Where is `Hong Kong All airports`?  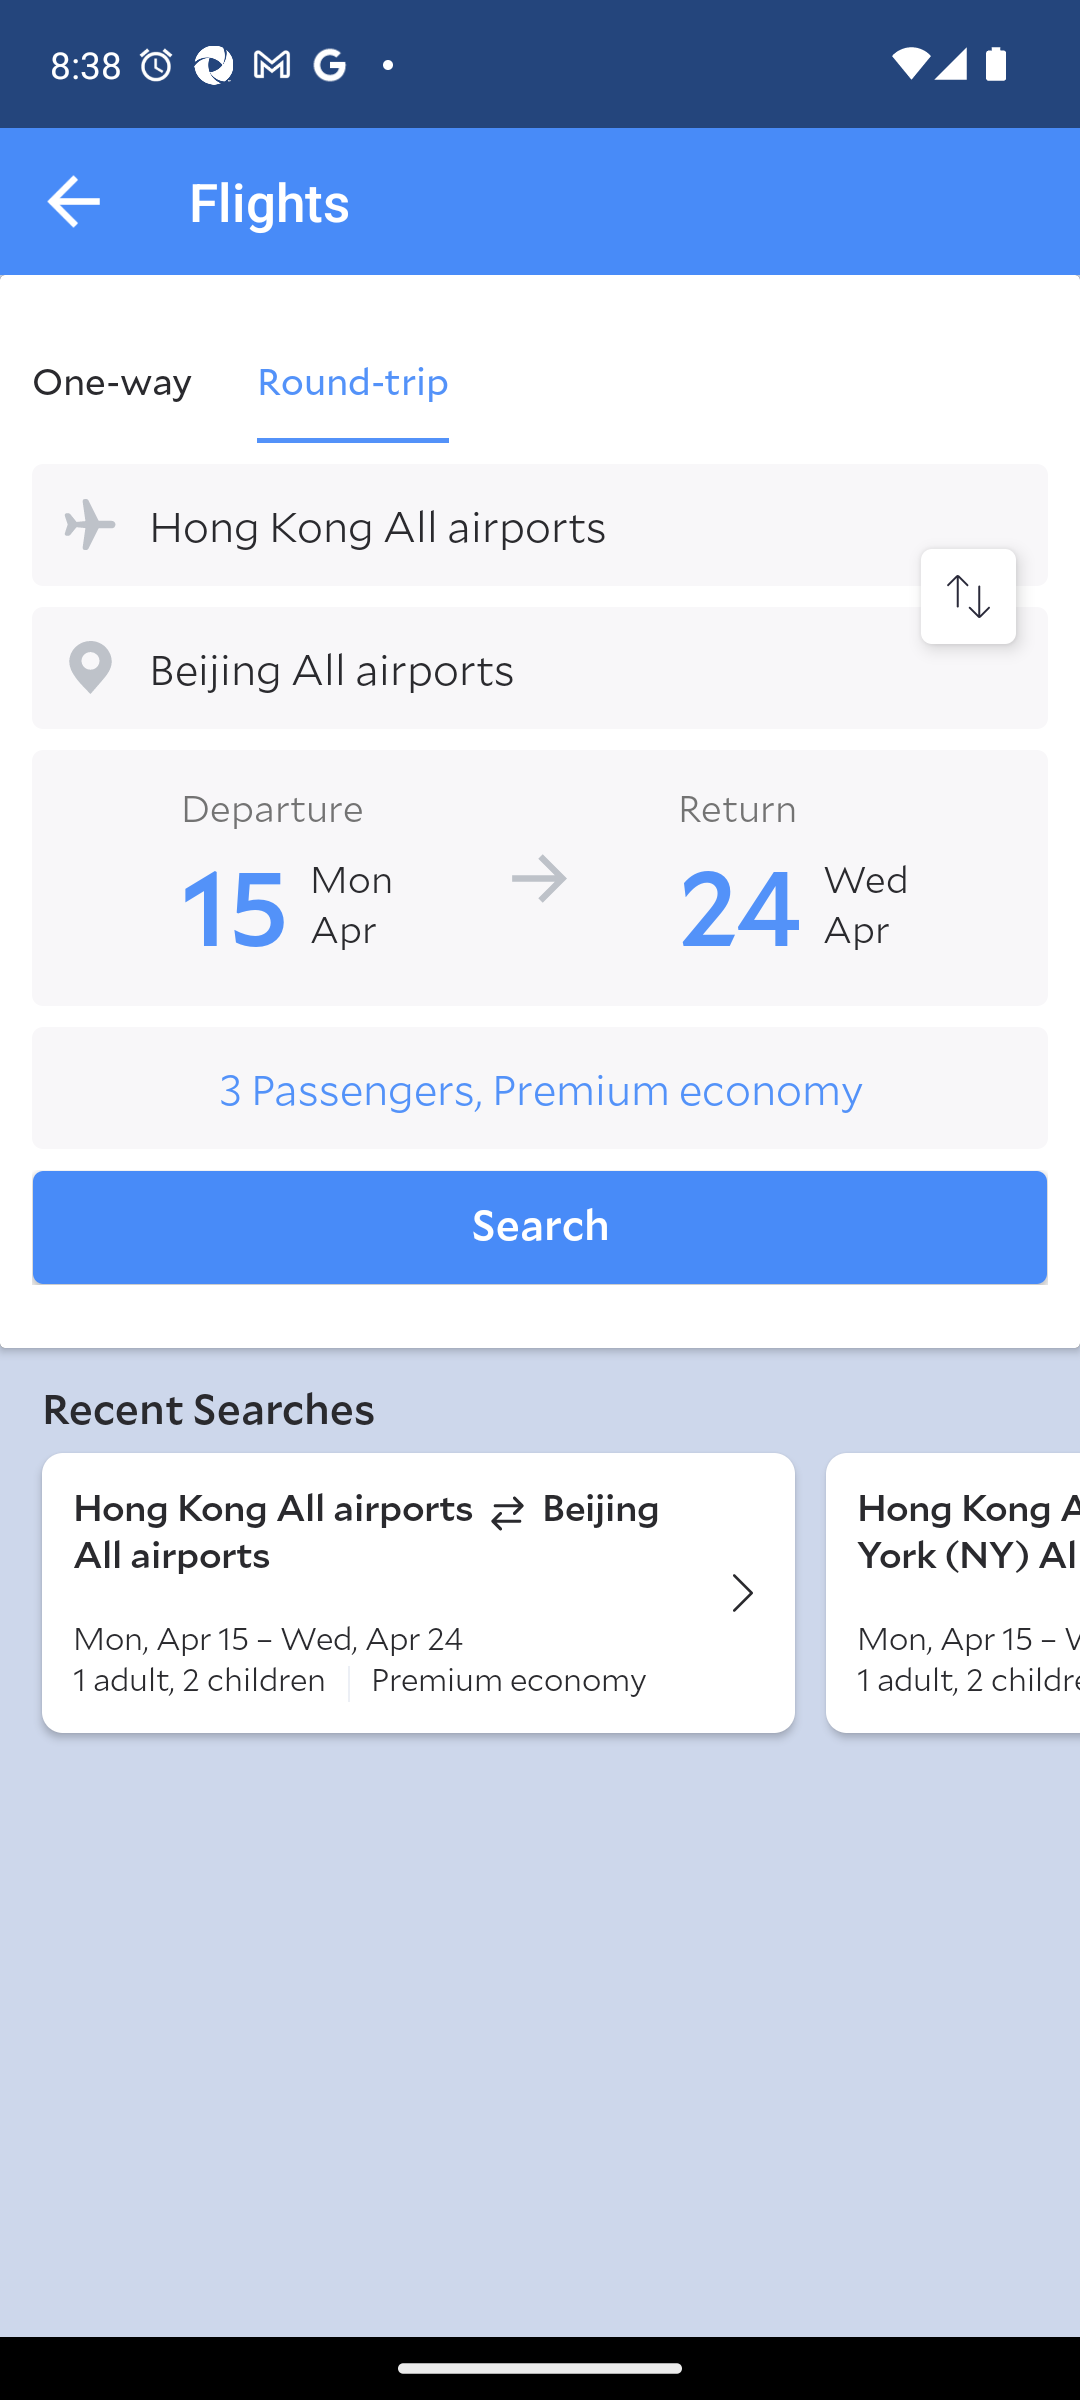 Hong Kong All airports is located at coordinates (540, 524).